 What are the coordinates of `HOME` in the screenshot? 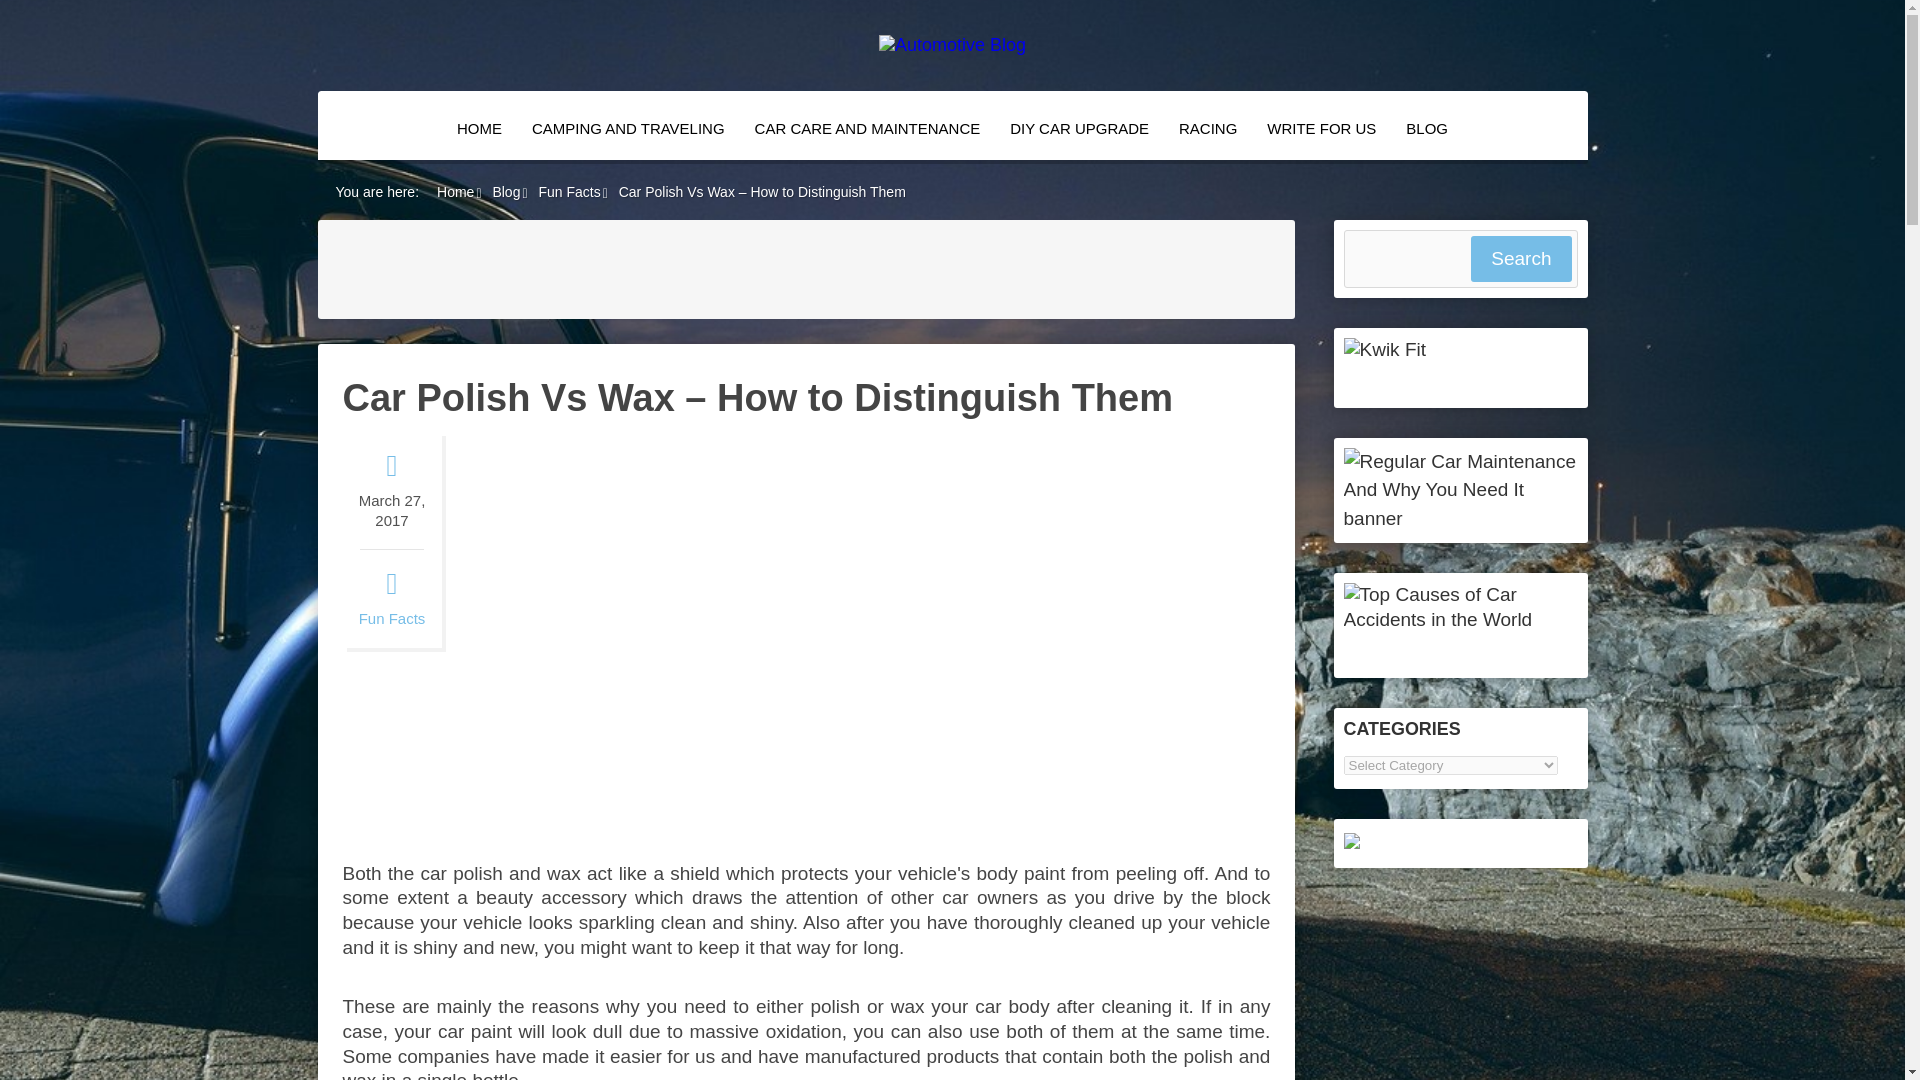 It's located at (478, 128).